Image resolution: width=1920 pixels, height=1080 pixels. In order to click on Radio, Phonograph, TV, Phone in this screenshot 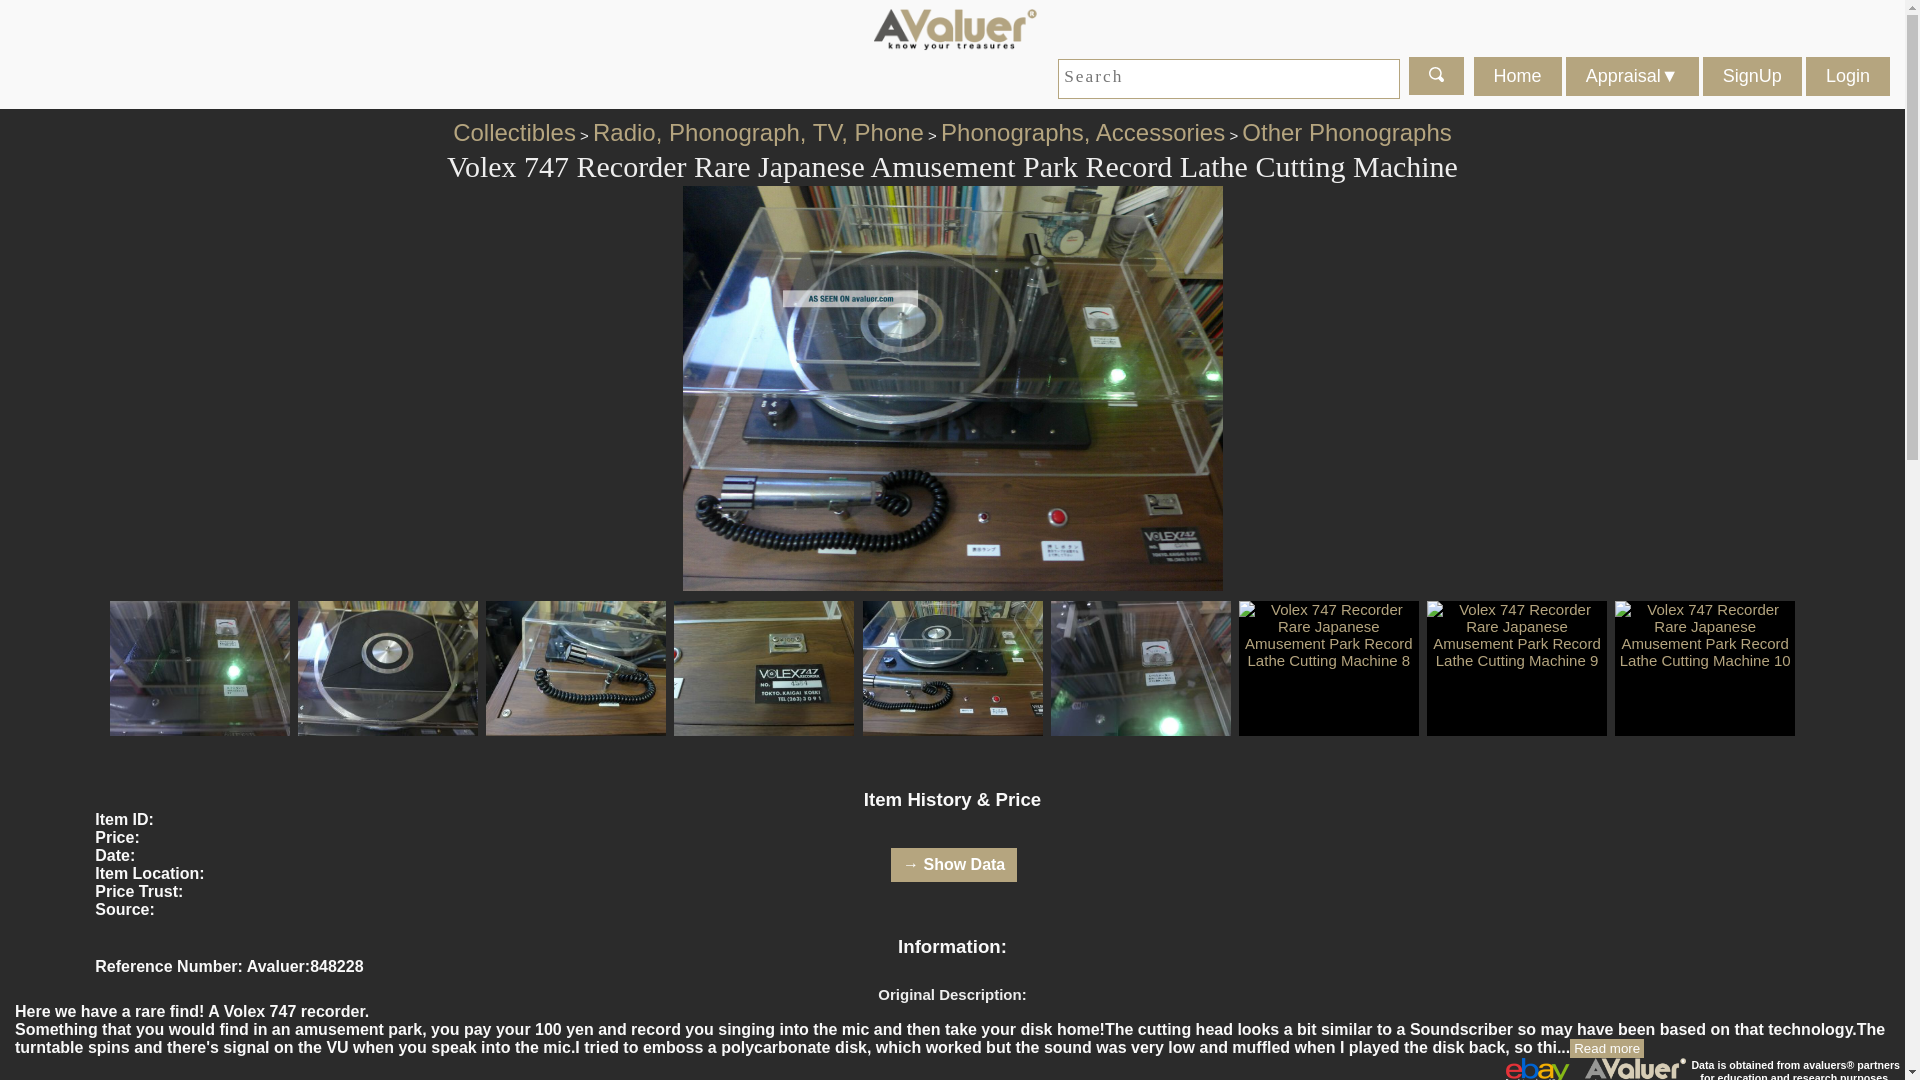, I will do `click(758, 132)`.